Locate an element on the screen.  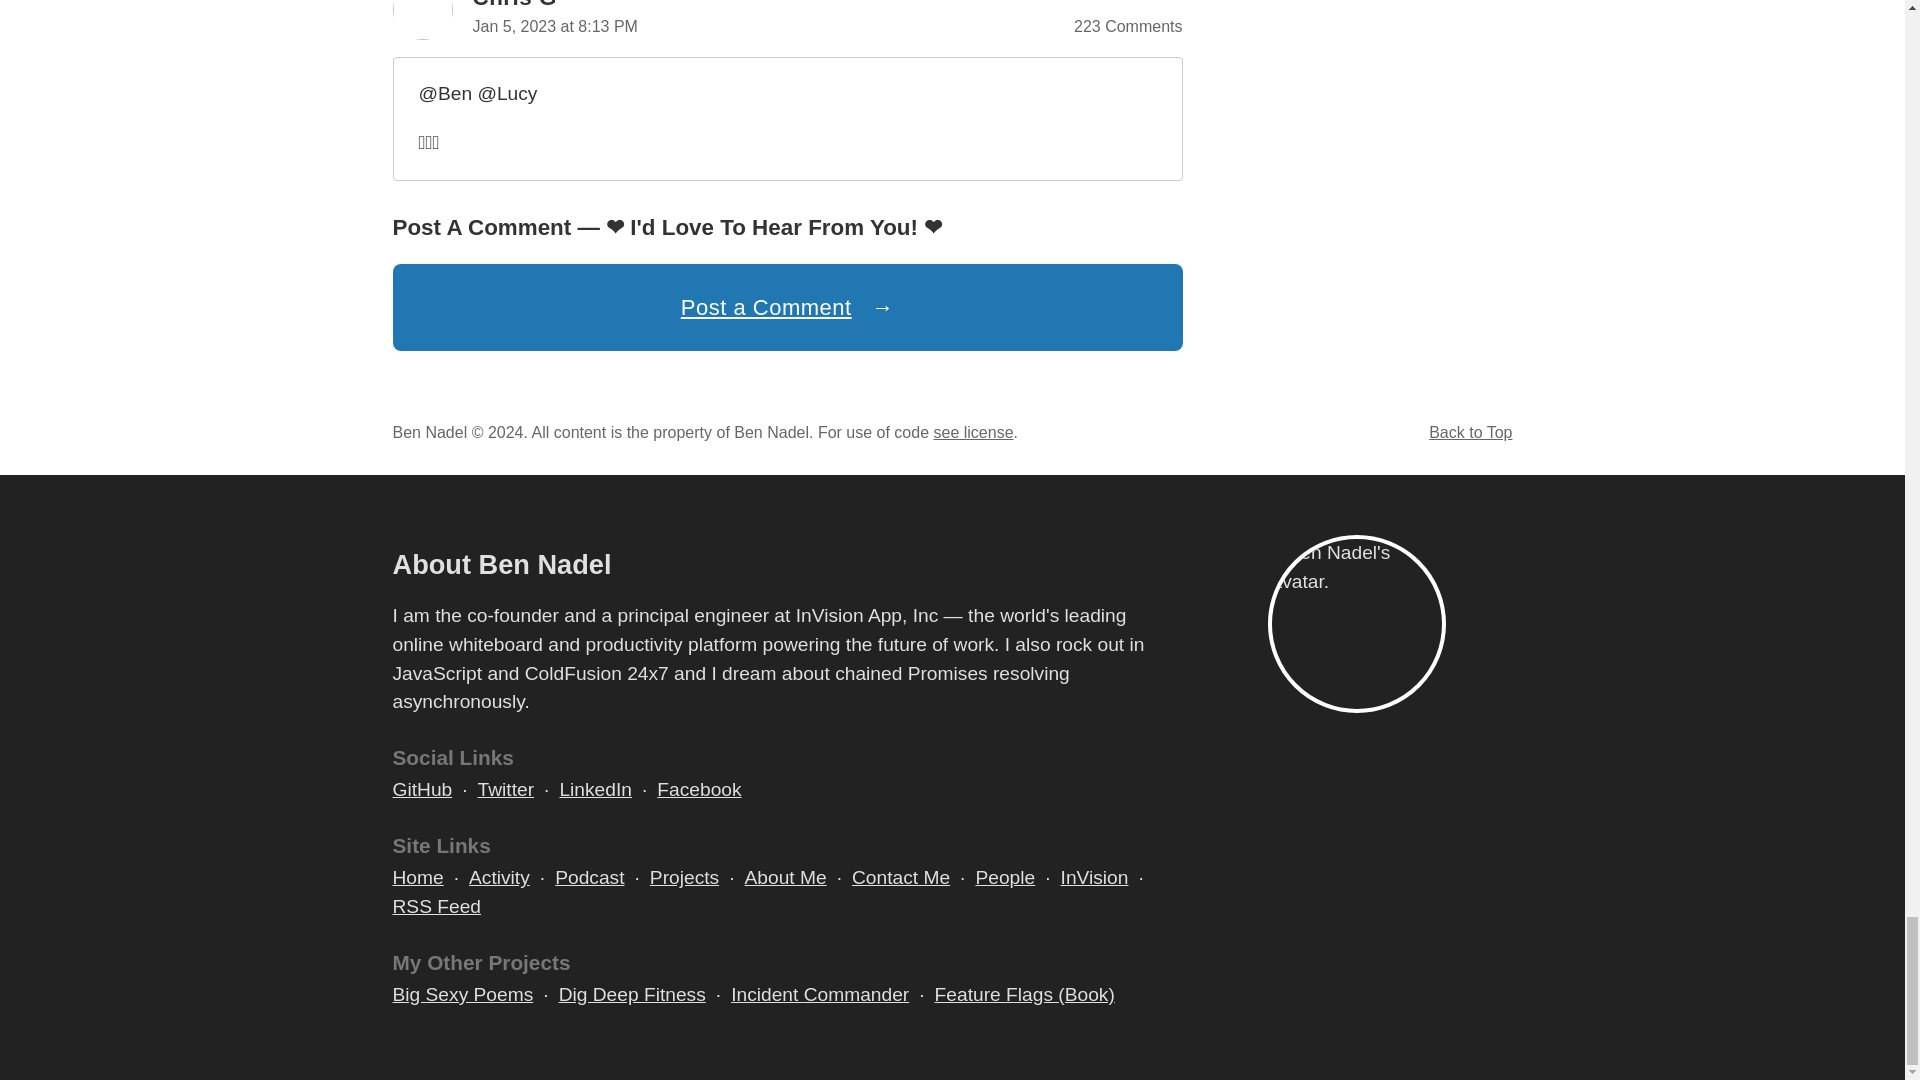
Follow Ben Nadel on LinkedIn. is located at coordinates (594, 790).